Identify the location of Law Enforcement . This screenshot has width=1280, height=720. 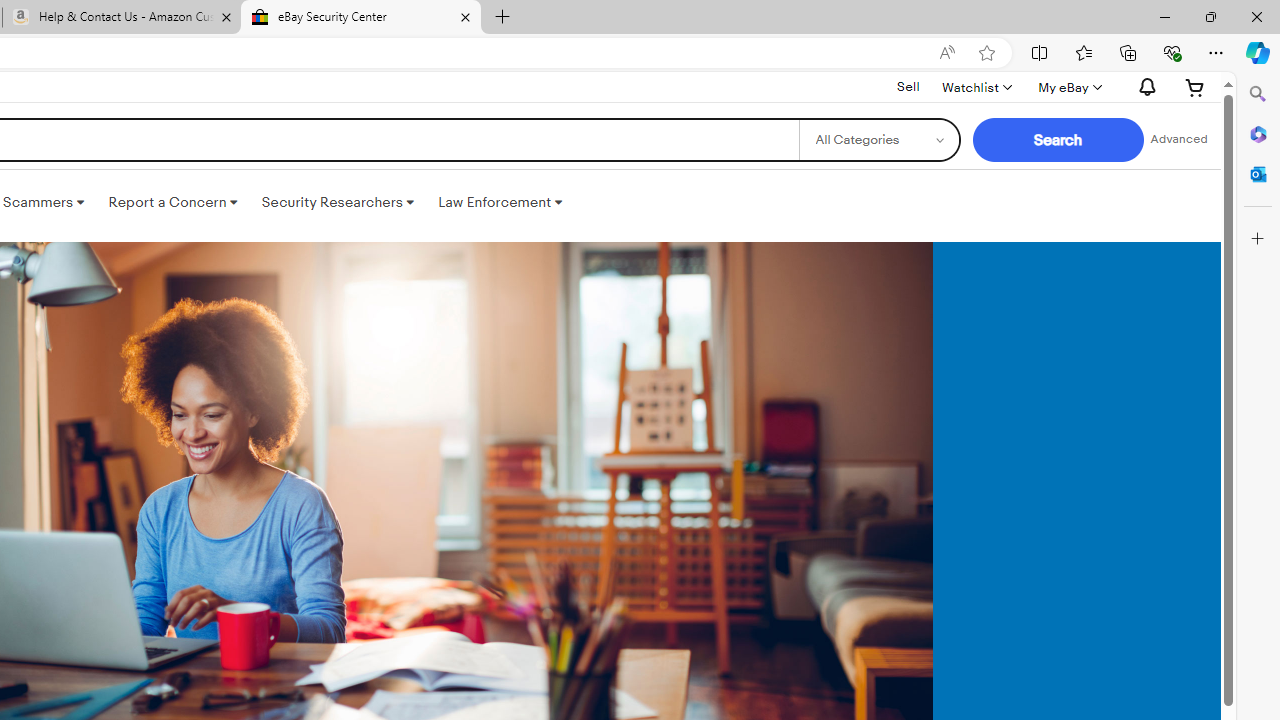
(500, 202).